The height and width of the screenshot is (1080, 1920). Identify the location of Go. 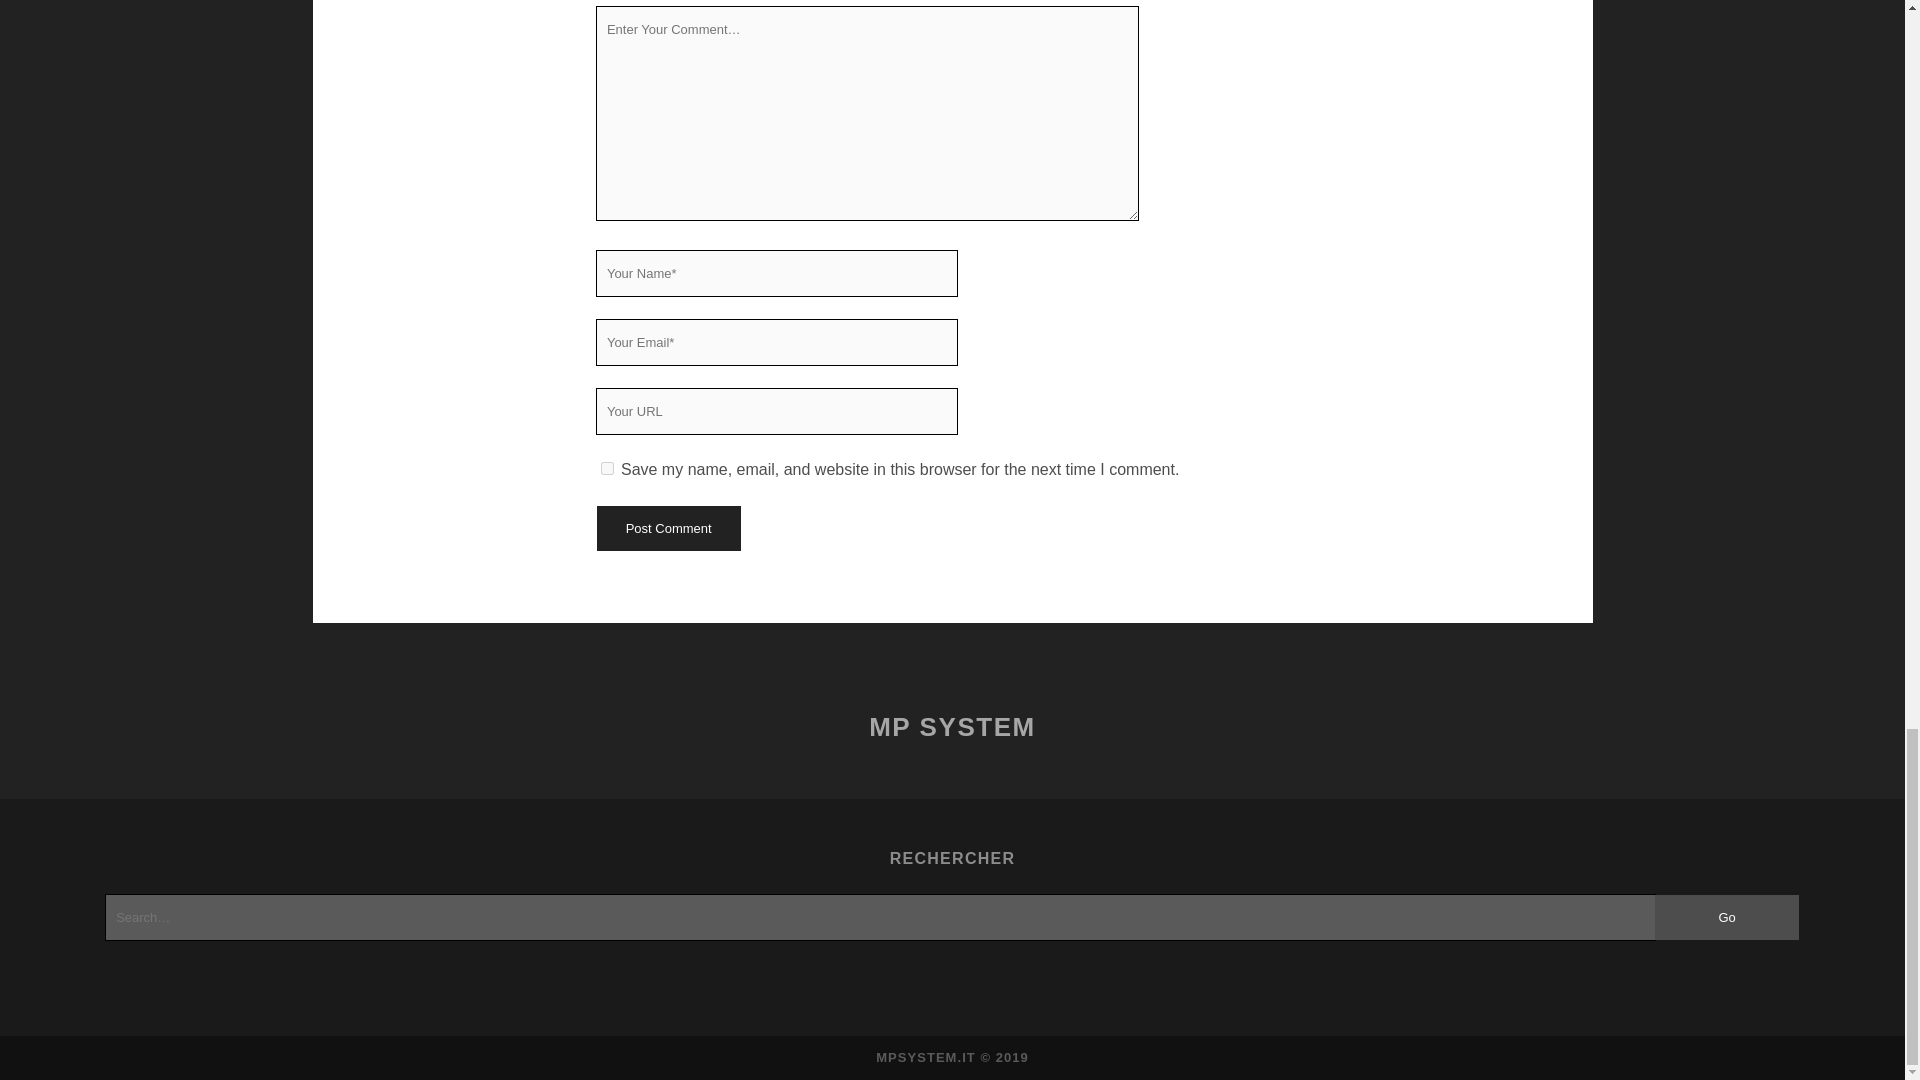
(1727, 917).